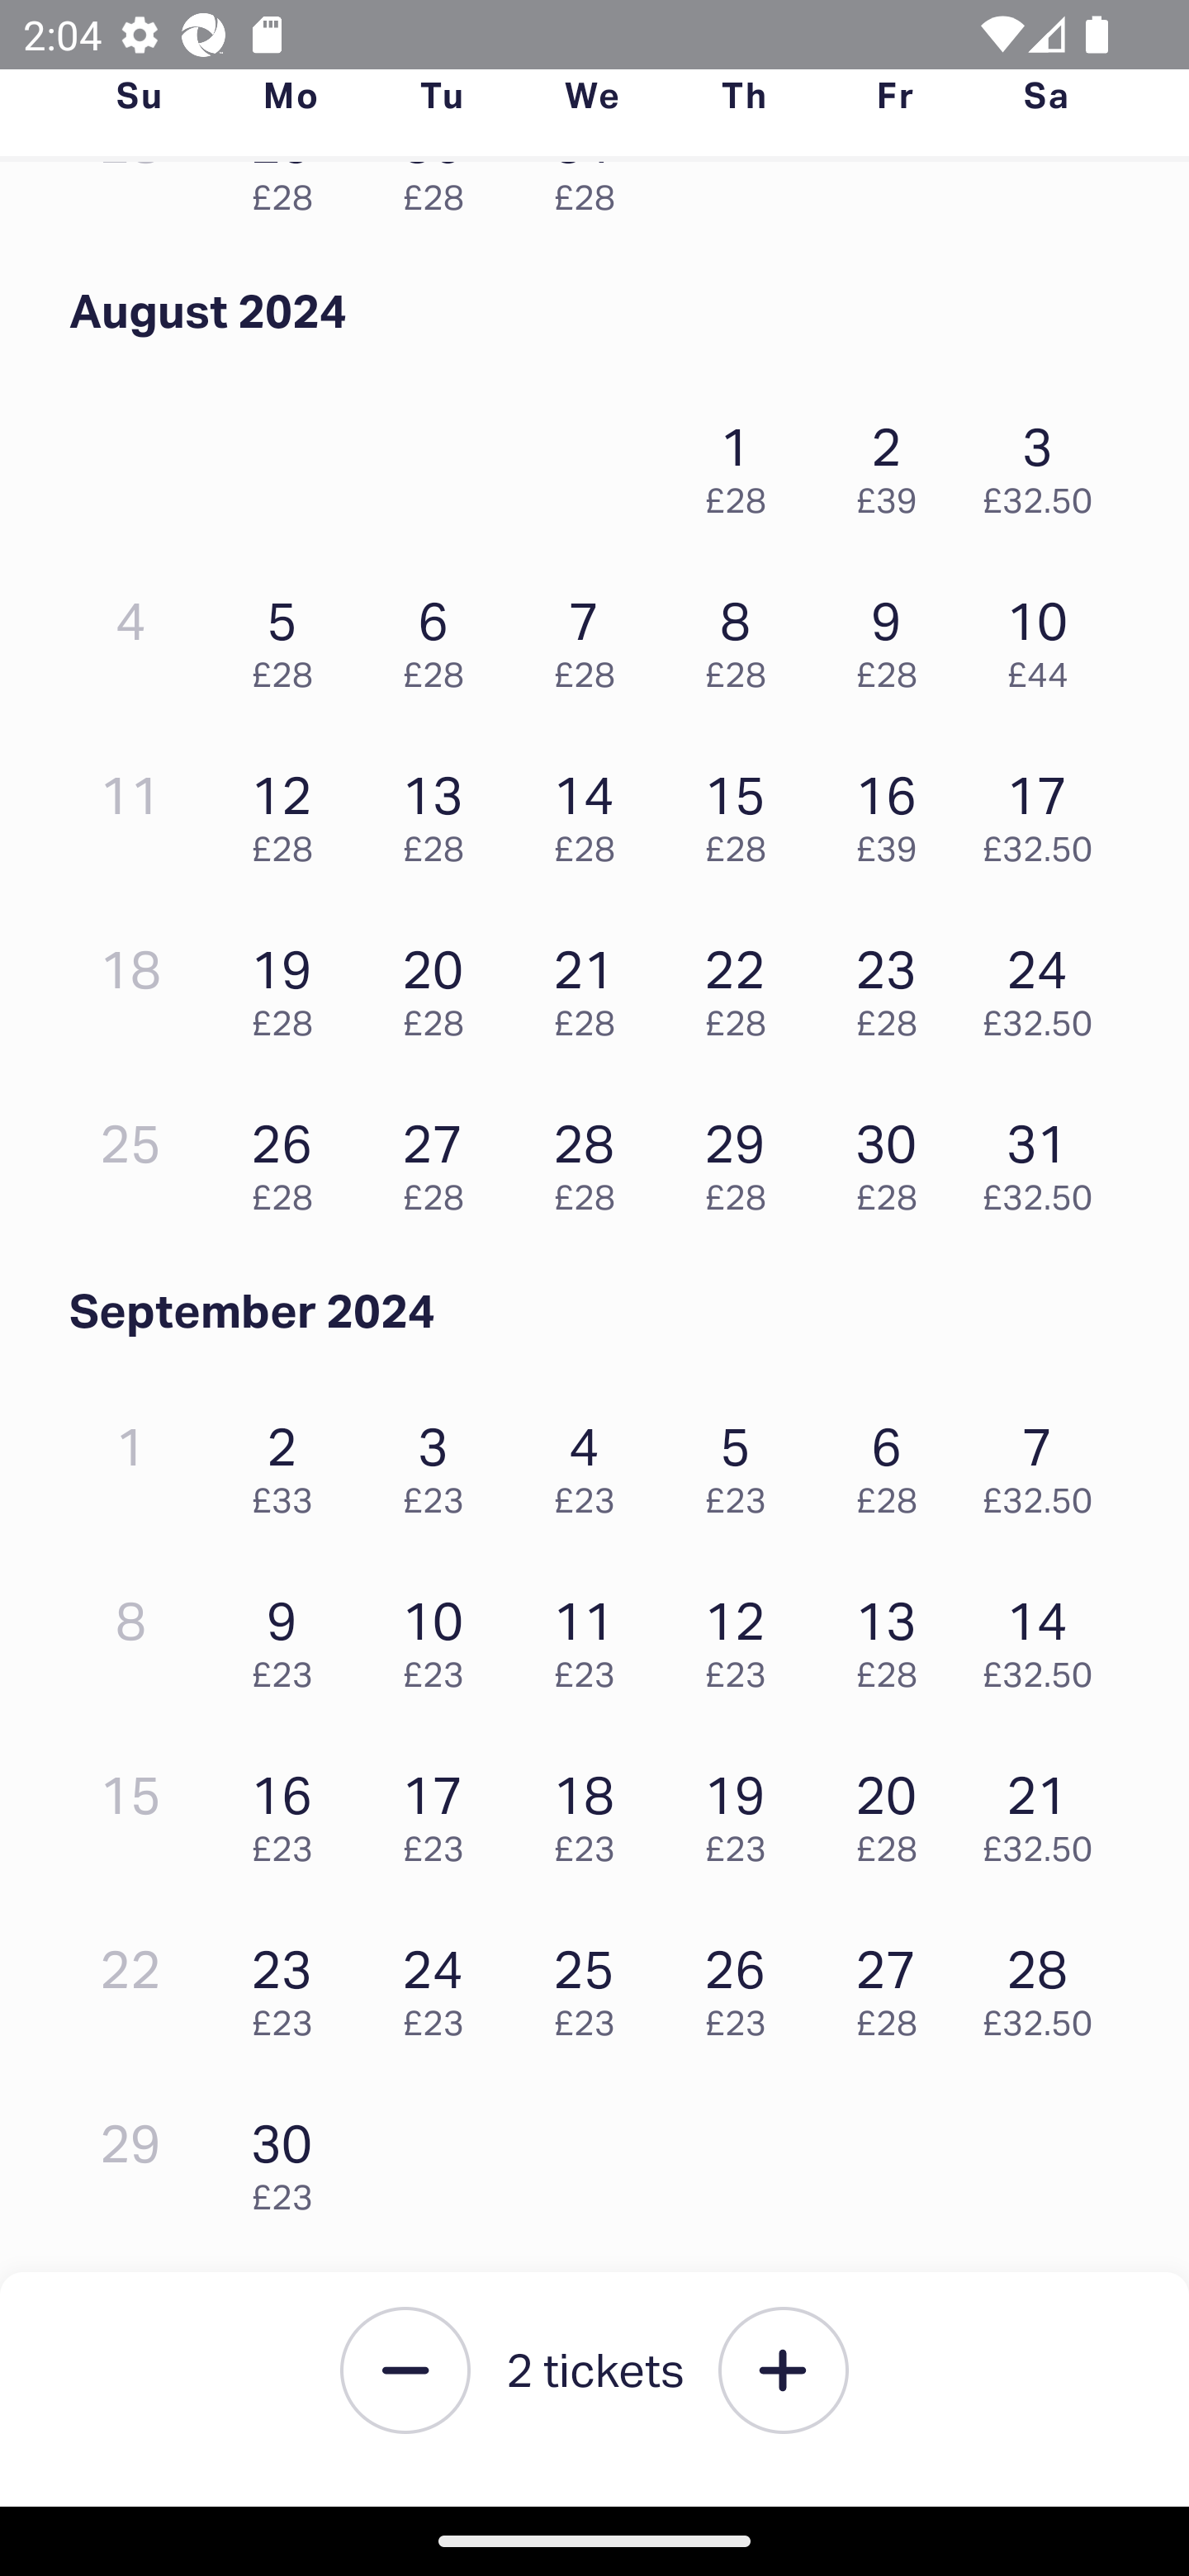  What do you see at coordinates (593, 809) in the screenshot?
I see `14 £28` at bounding box center [593, 809].